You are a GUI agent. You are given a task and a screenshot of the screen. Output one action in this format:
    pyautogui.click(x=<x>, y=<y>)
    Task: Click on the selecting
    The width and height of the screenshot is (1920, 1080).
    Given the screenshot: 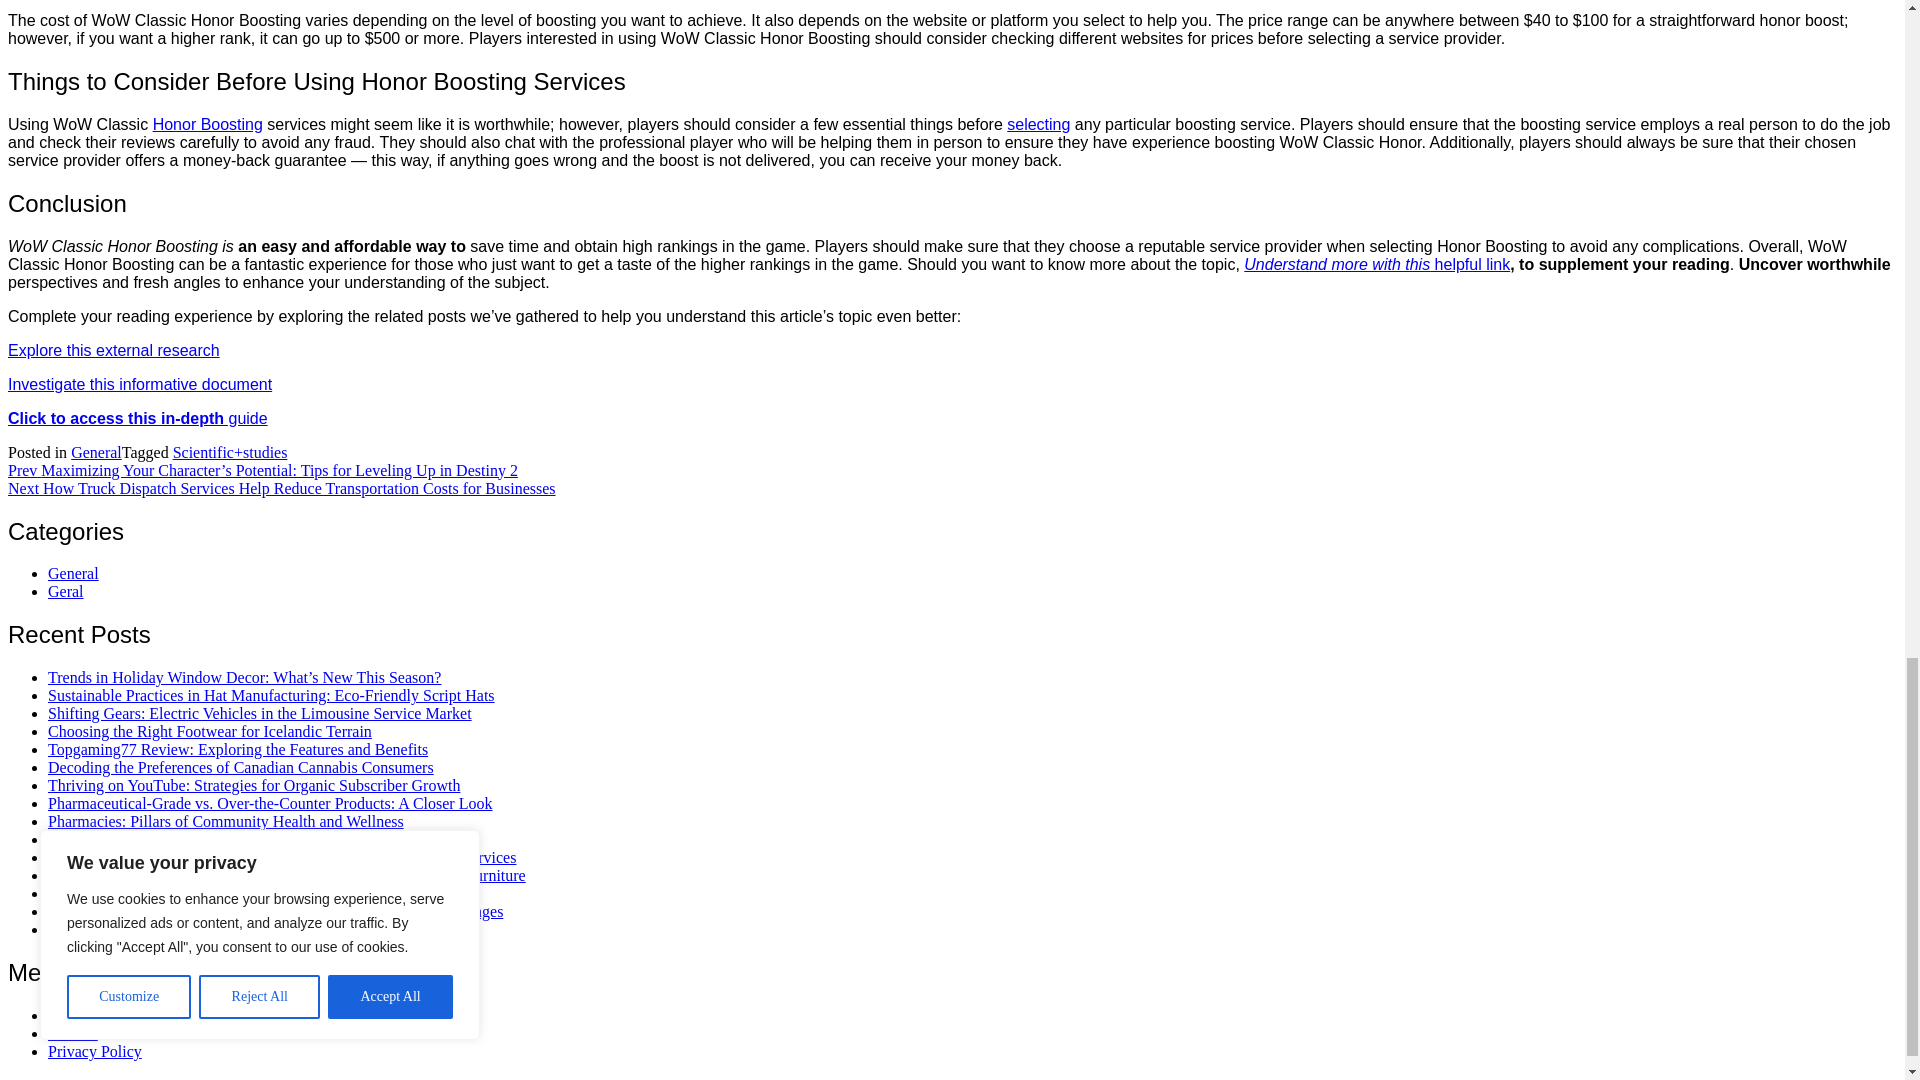 What is the action you would take?
    pyautogui.click(x=1038, y=124)
    